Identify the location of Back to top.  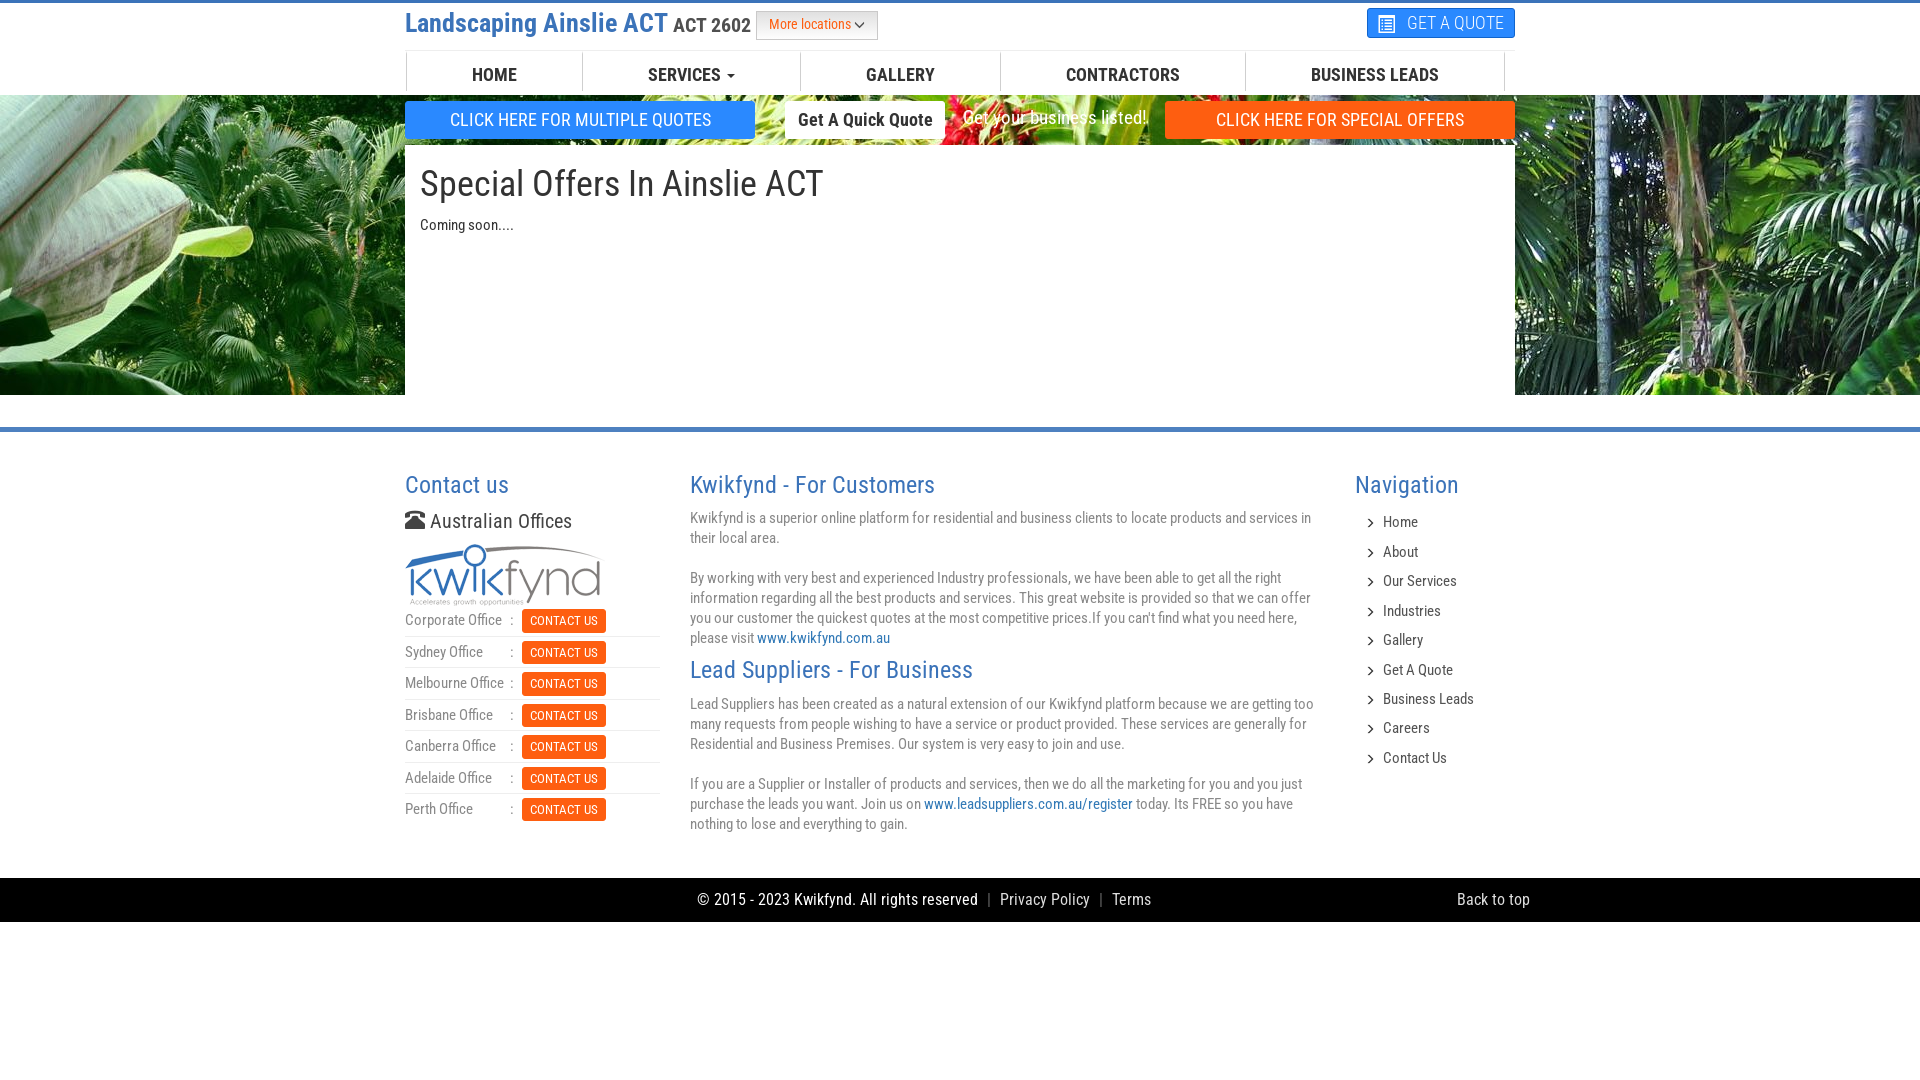
(1494, 900).